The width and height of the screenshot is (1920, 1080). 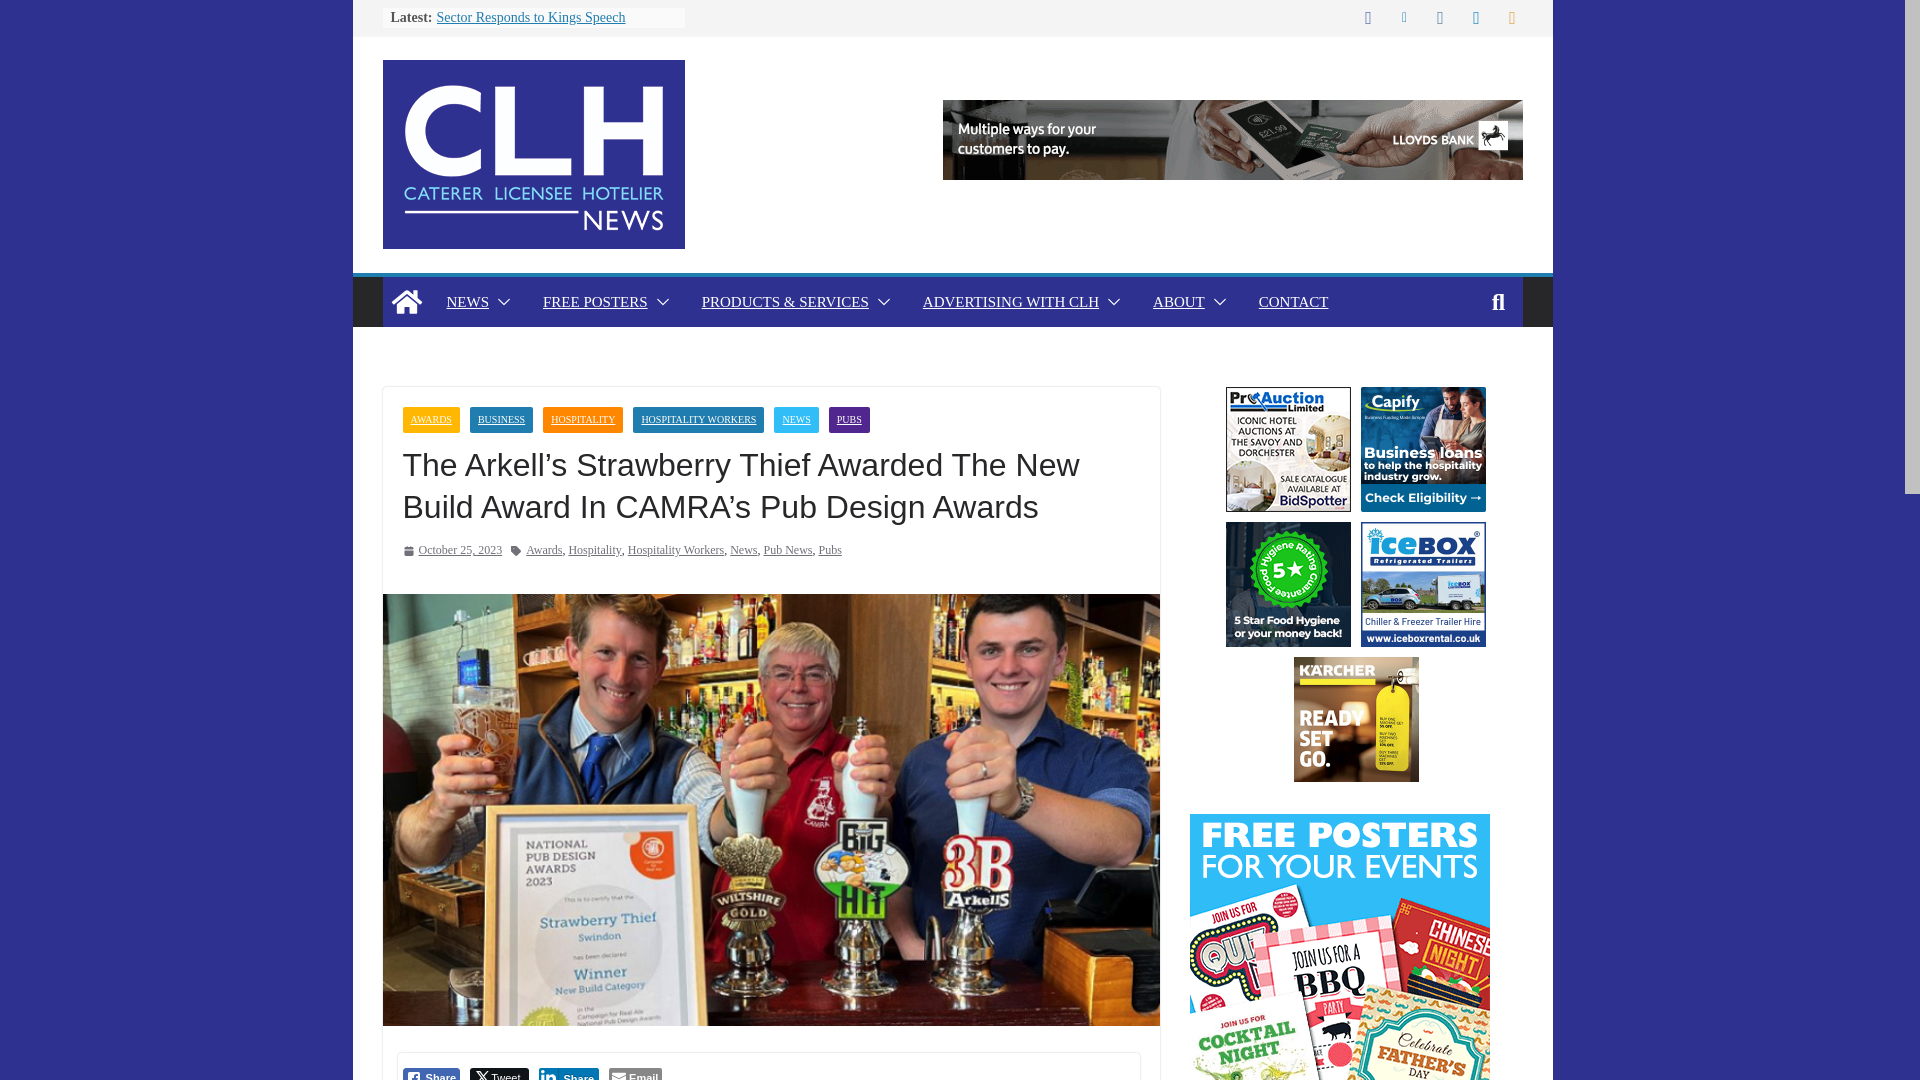 I want to click on Sector Responds to Kings Speech, so click(x=530, y=16).